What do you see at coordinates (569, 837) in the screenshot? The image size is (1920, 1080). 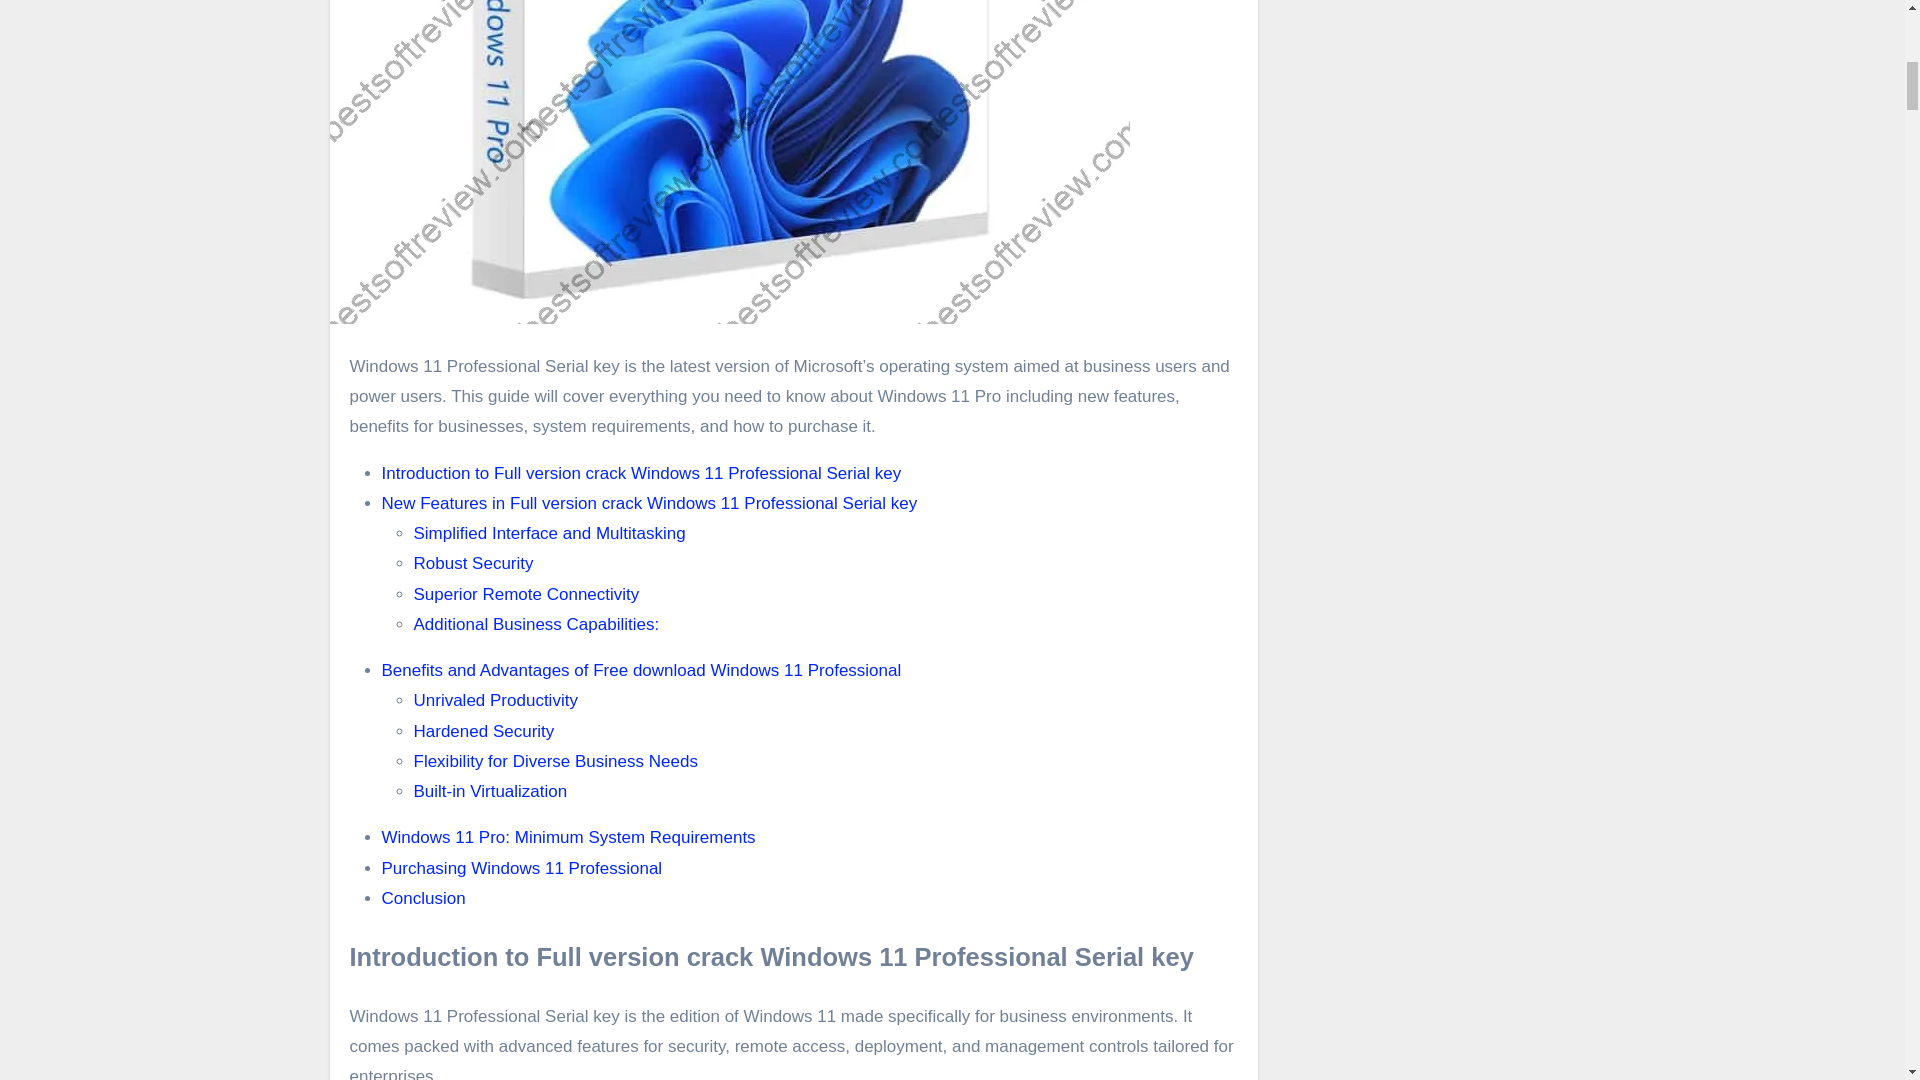 I see `Windows 11 Pro: Minimum System Requirements` at bounding box center [569, 837].